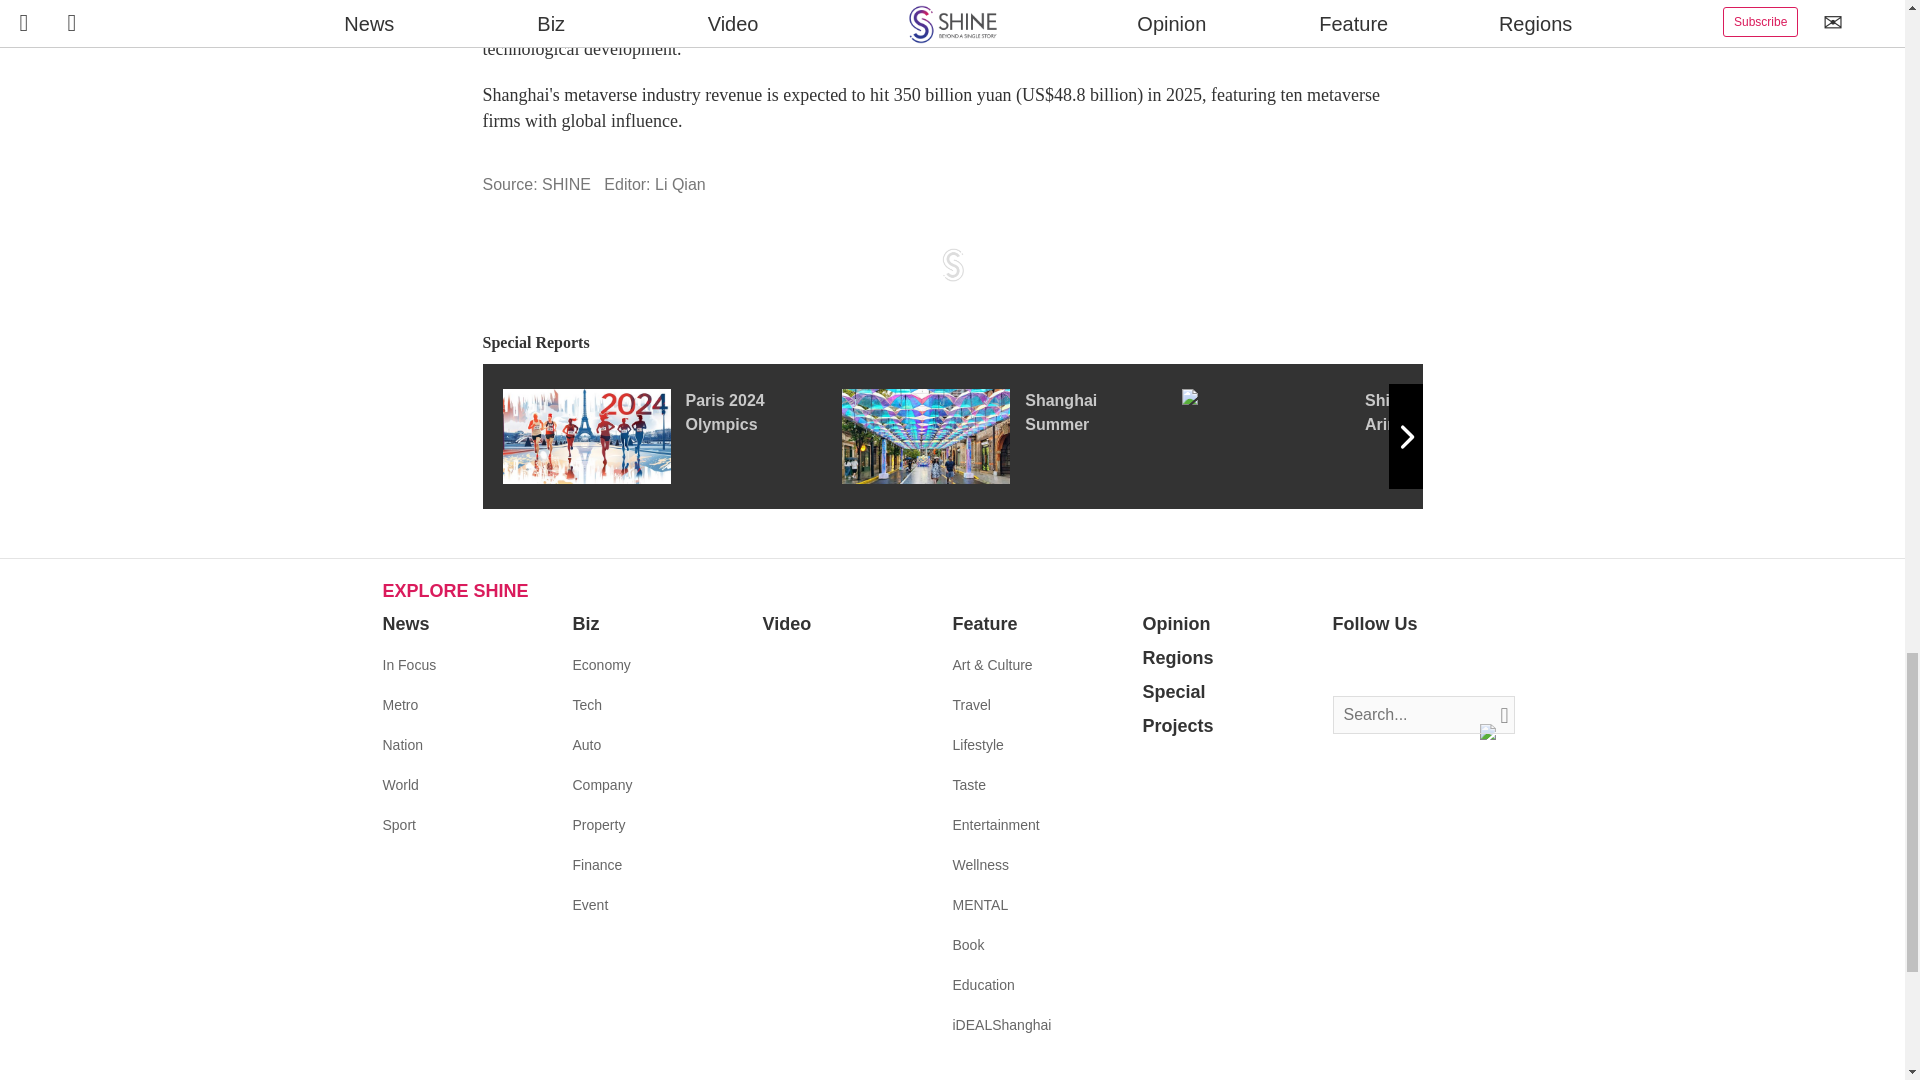 The image size is (1920, 1080). Describe the element at coordinates (400, 784) in the screenshot. I see `World` at that location.